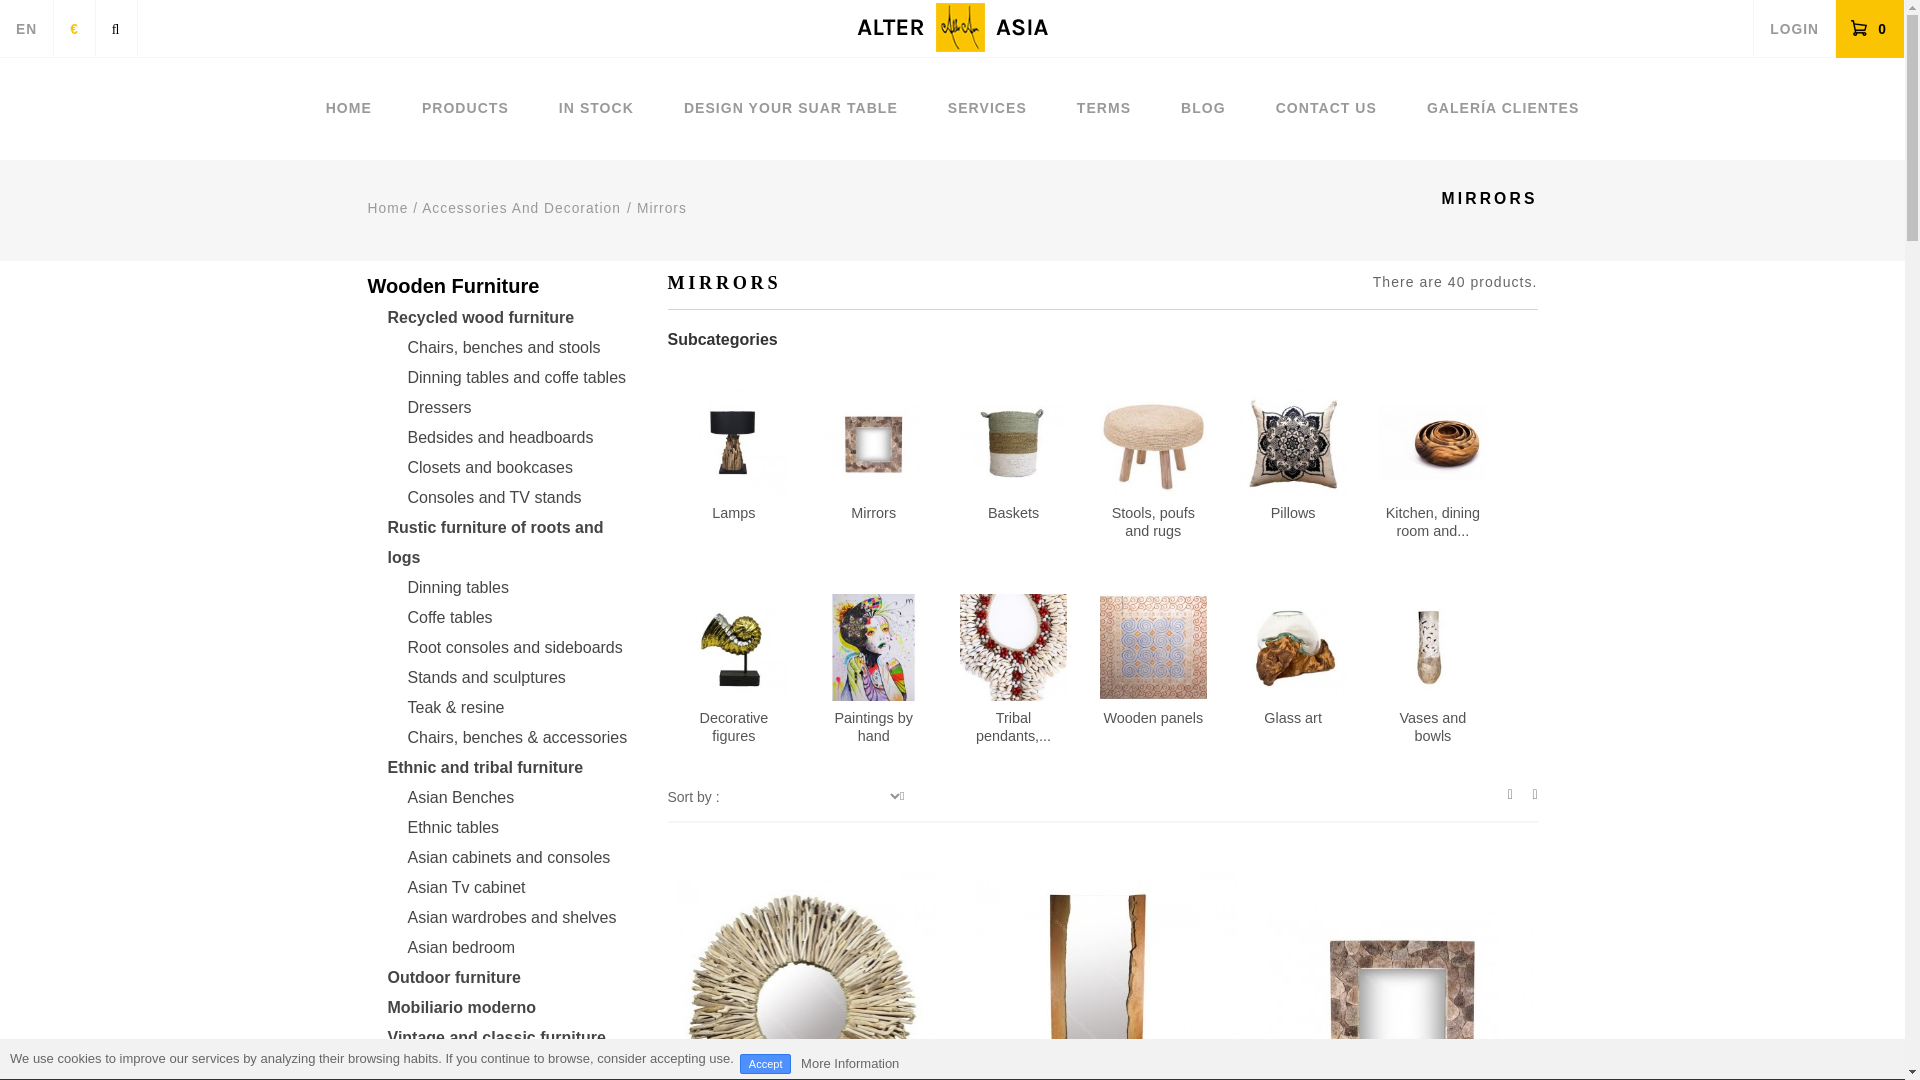  What do you see at coordinates (465, 108) in the screenshot?
I see `PRODUCTS` at bounding box center [465, 108].